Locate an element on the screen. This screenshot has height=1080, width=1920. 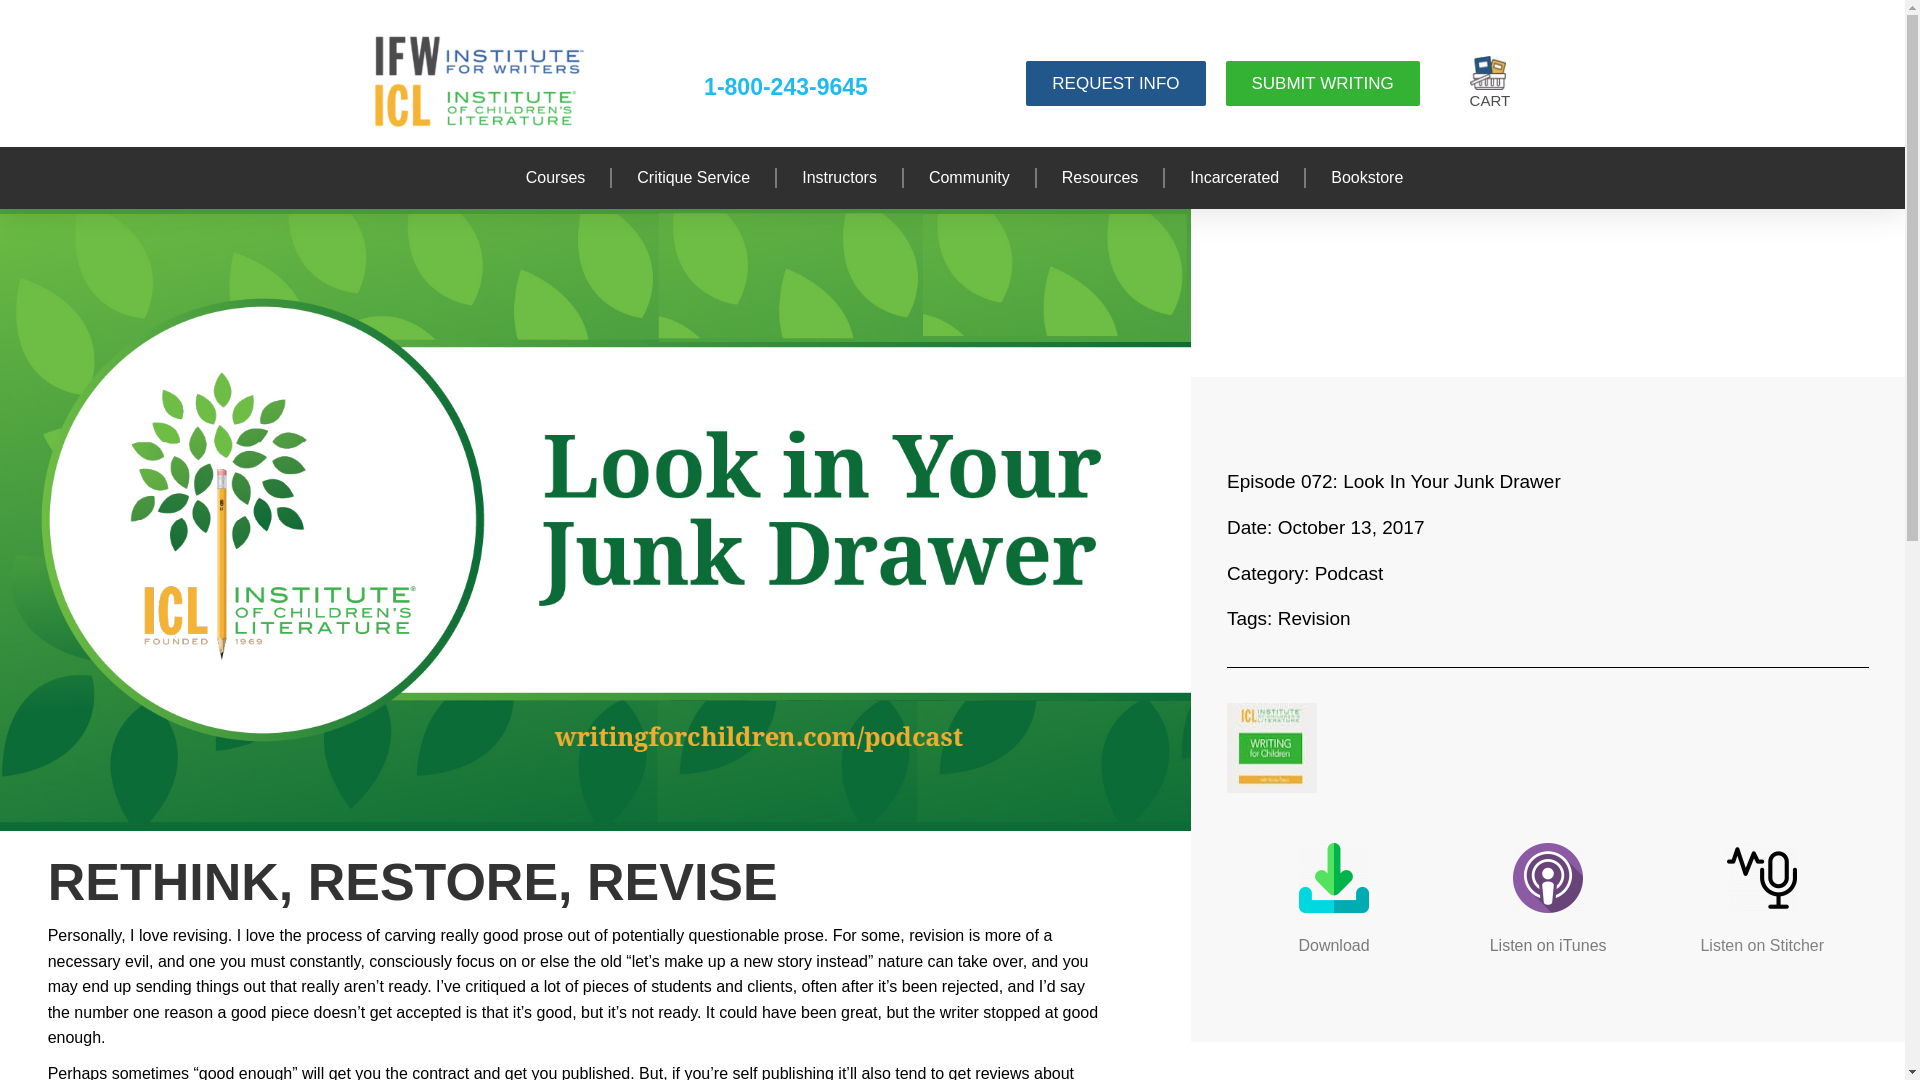
speech is located at coordinates (1762, 878).